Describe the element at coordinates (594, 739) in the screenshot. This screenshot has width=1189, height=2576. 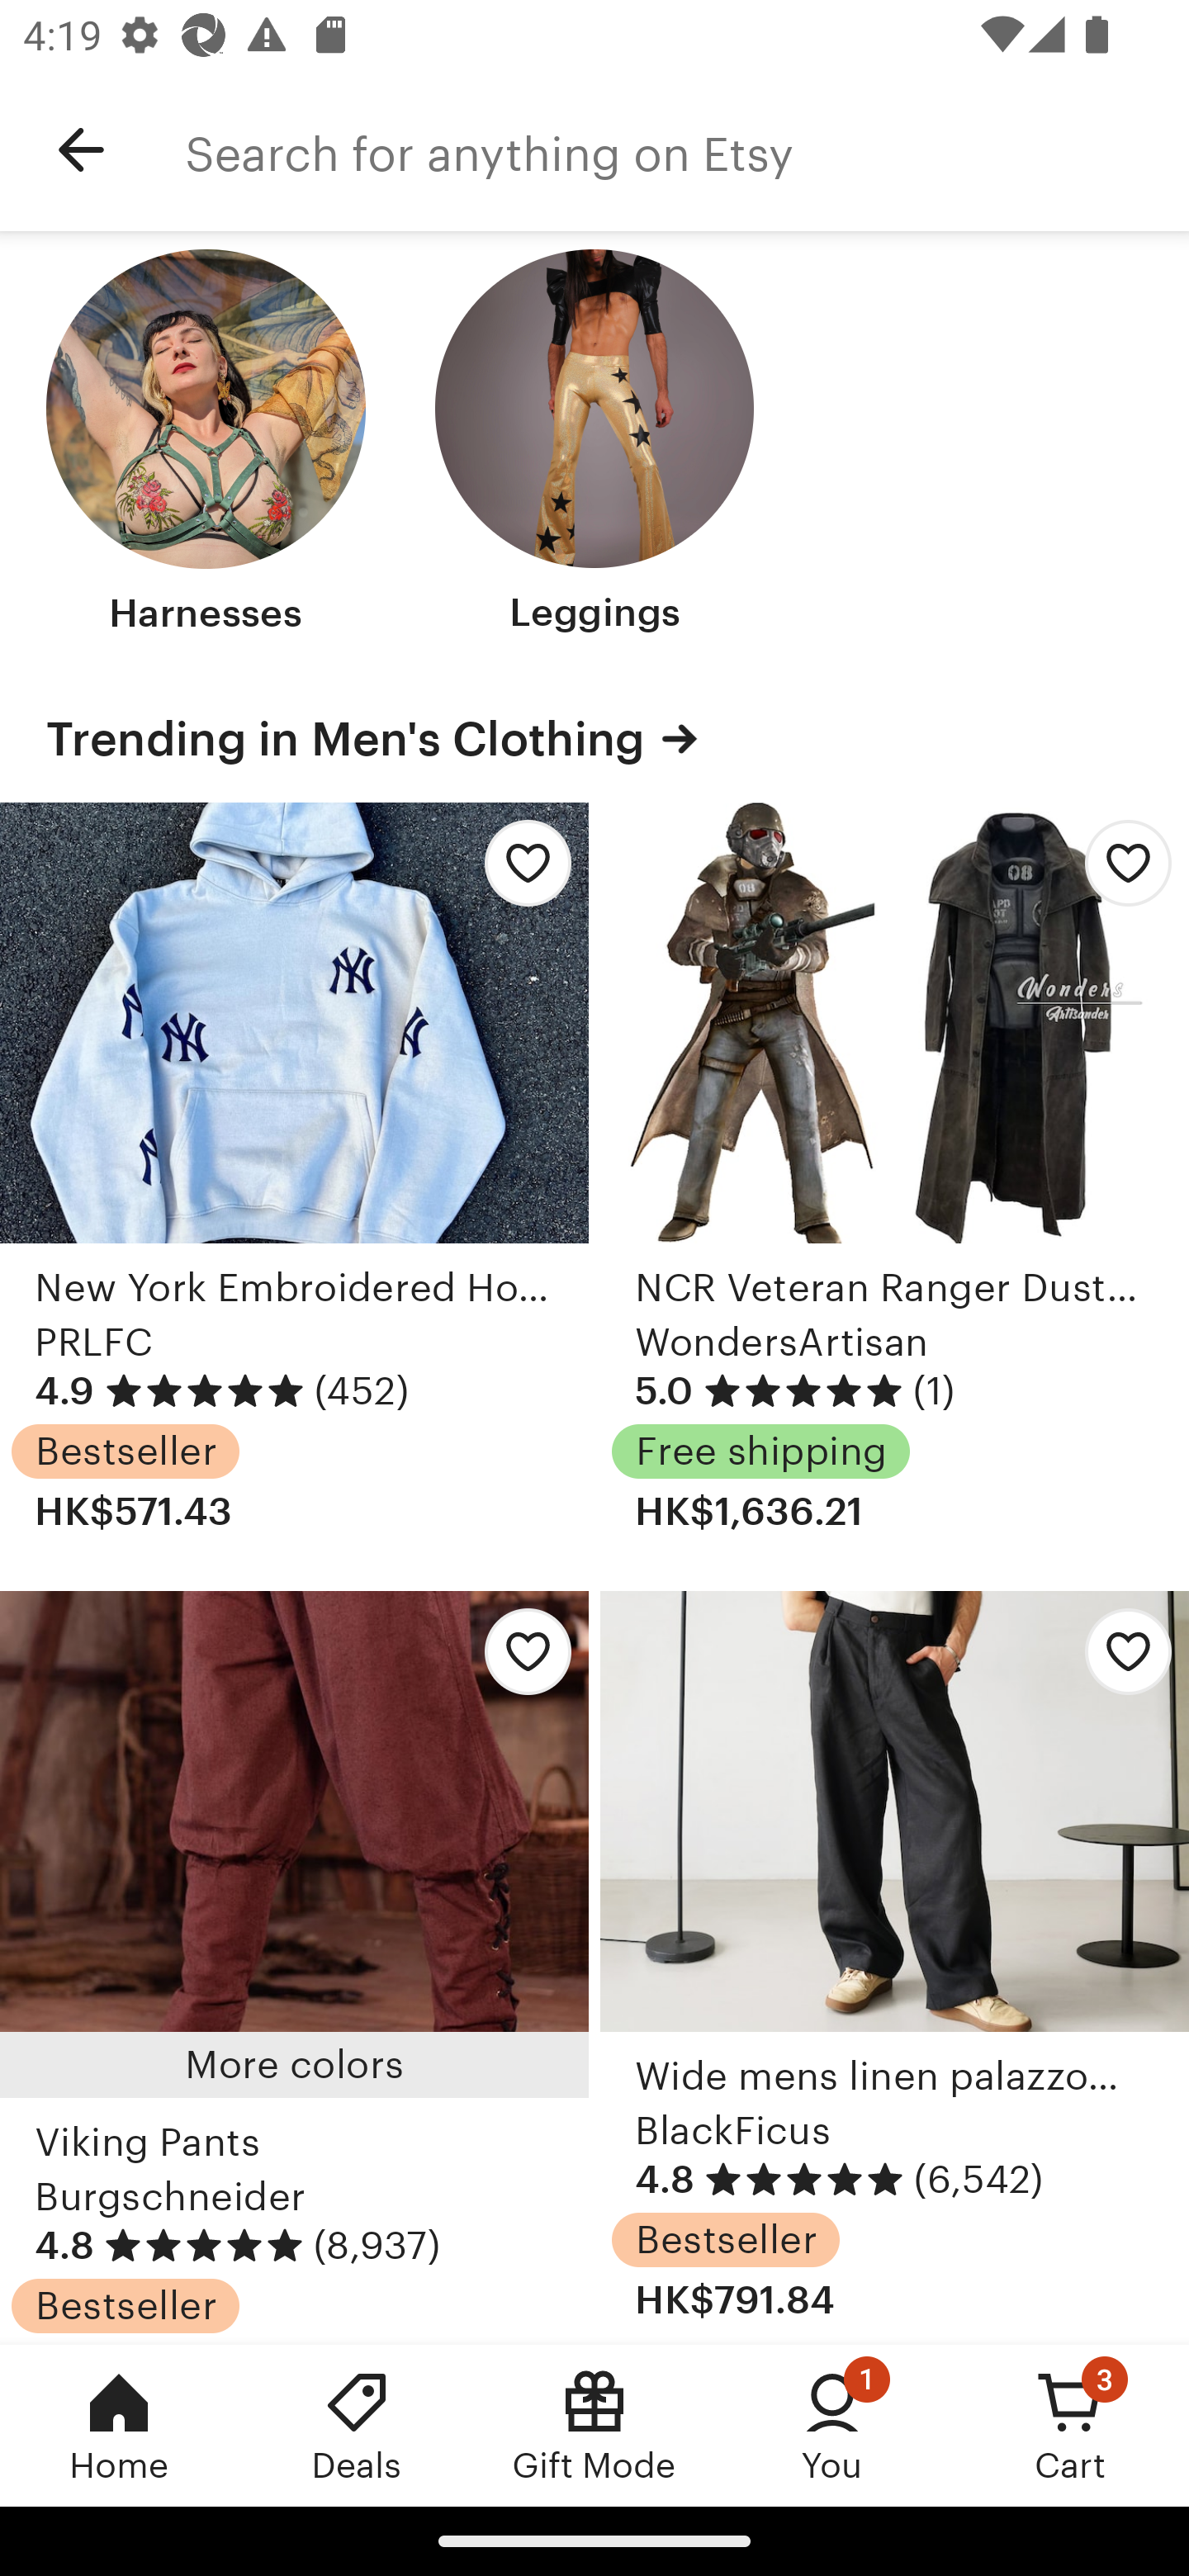
I see `Trending in Men's Clothing ` at that location.